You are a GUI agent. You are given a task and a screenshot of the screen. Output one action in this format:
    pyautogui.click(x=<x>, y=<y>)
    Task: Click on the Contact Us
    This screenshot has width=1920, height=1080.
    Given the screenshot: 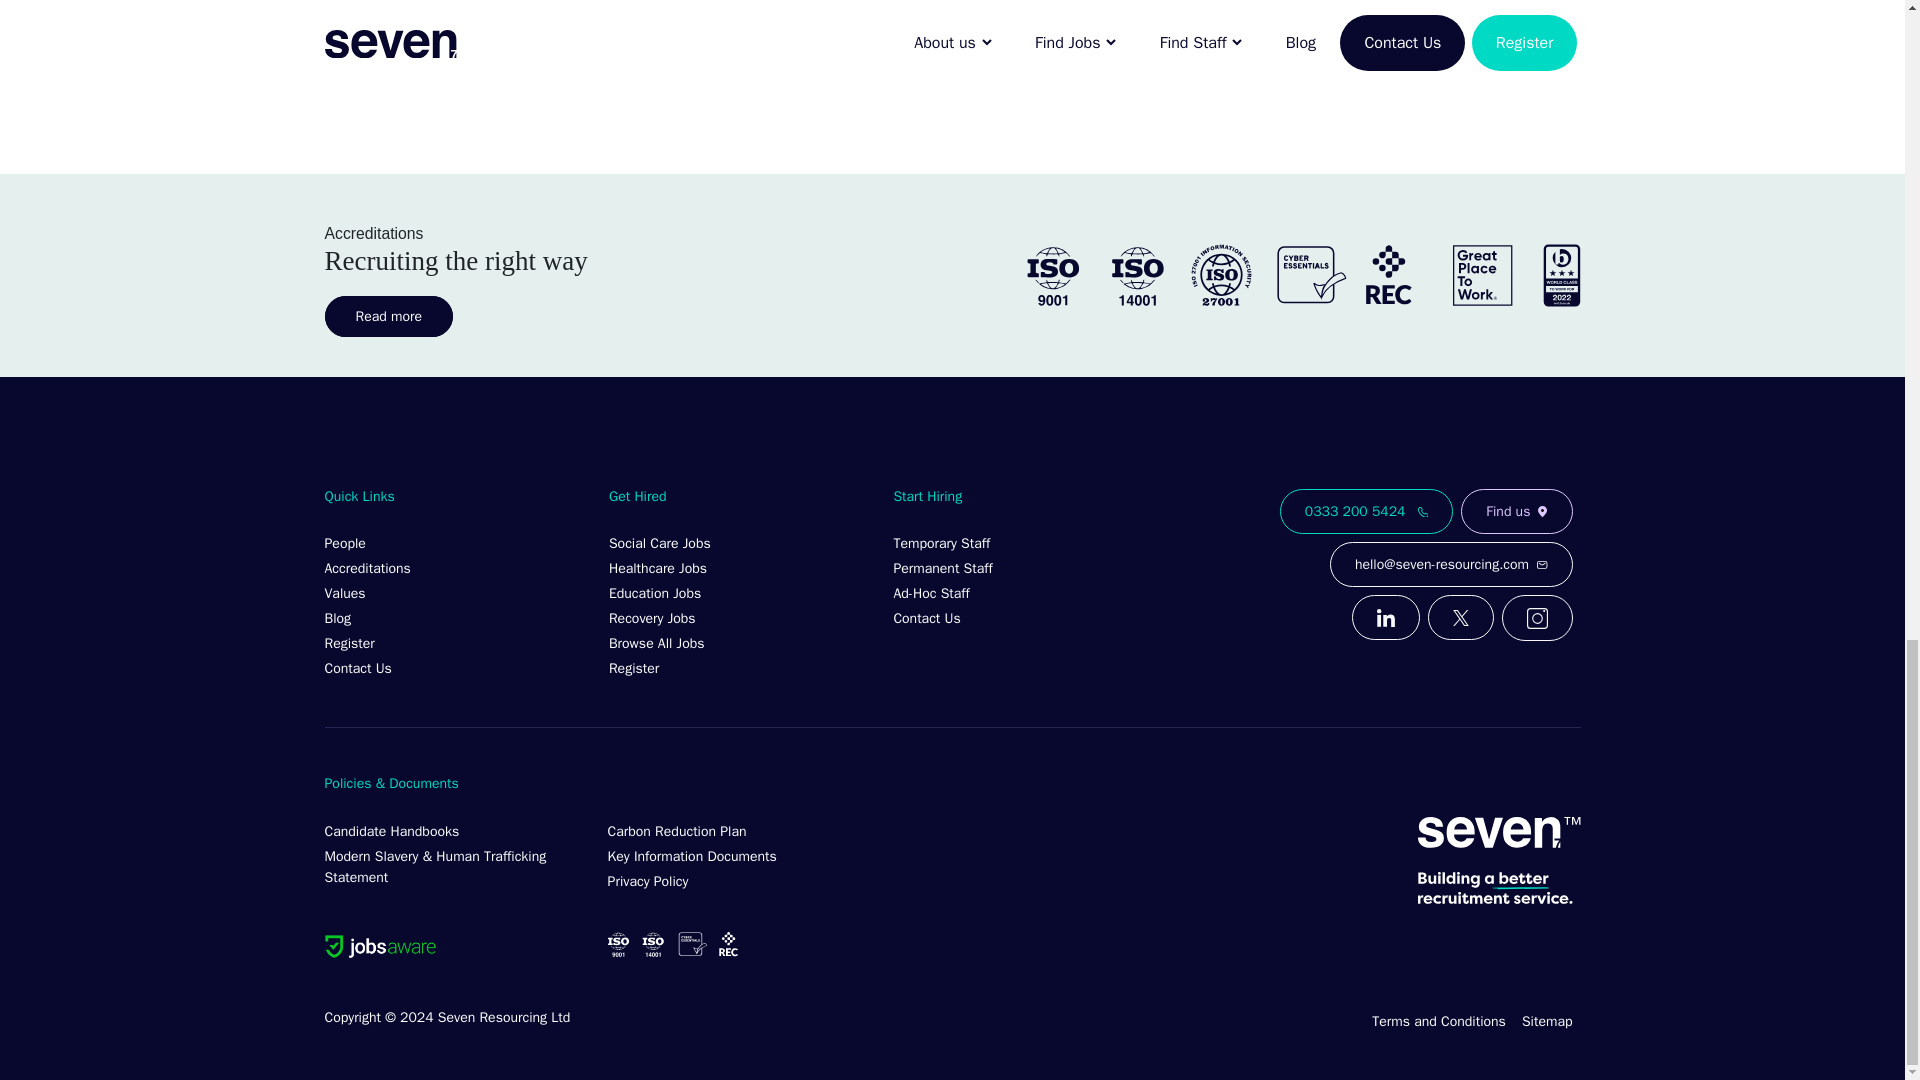 What is the action you would take?
    pyautogui.click(x=1022, y=616)
    